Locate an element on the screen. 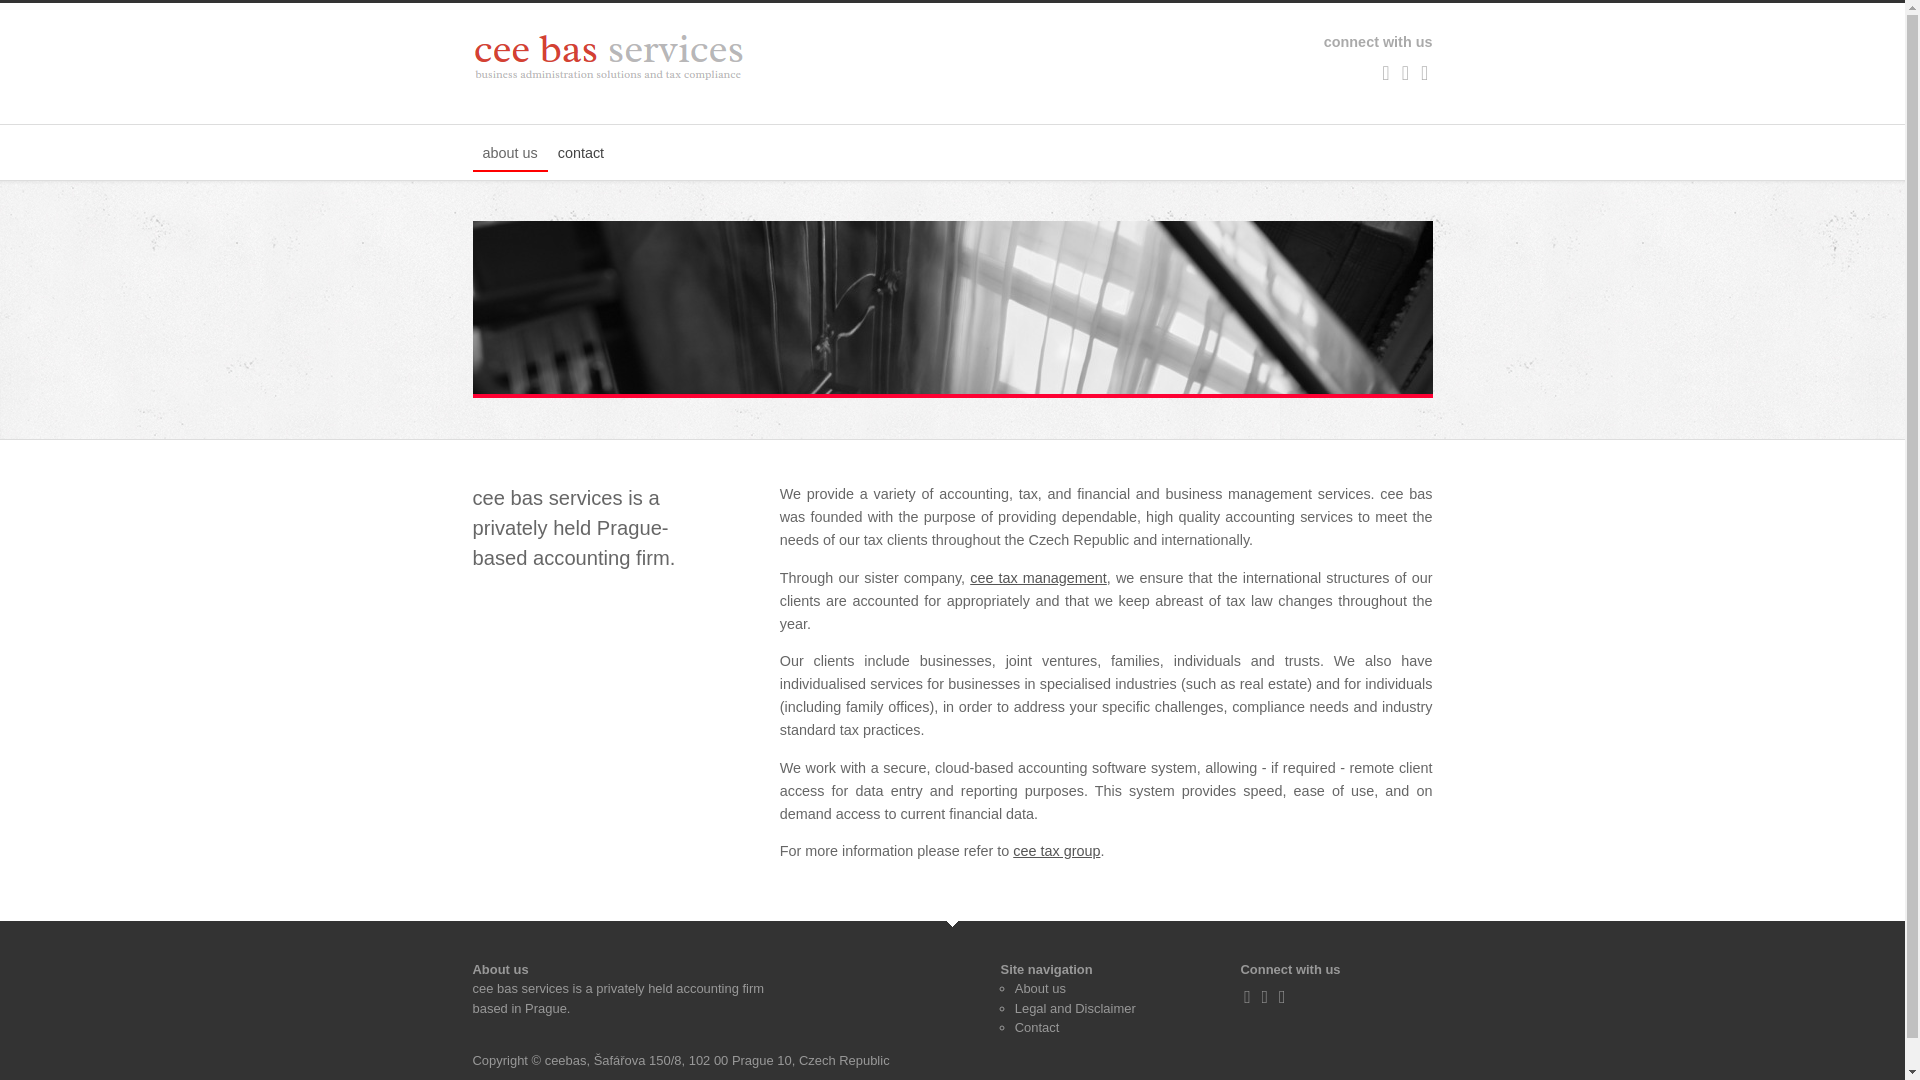 The image size is (1920, 1080). about us is located at coordinates (510, 154).